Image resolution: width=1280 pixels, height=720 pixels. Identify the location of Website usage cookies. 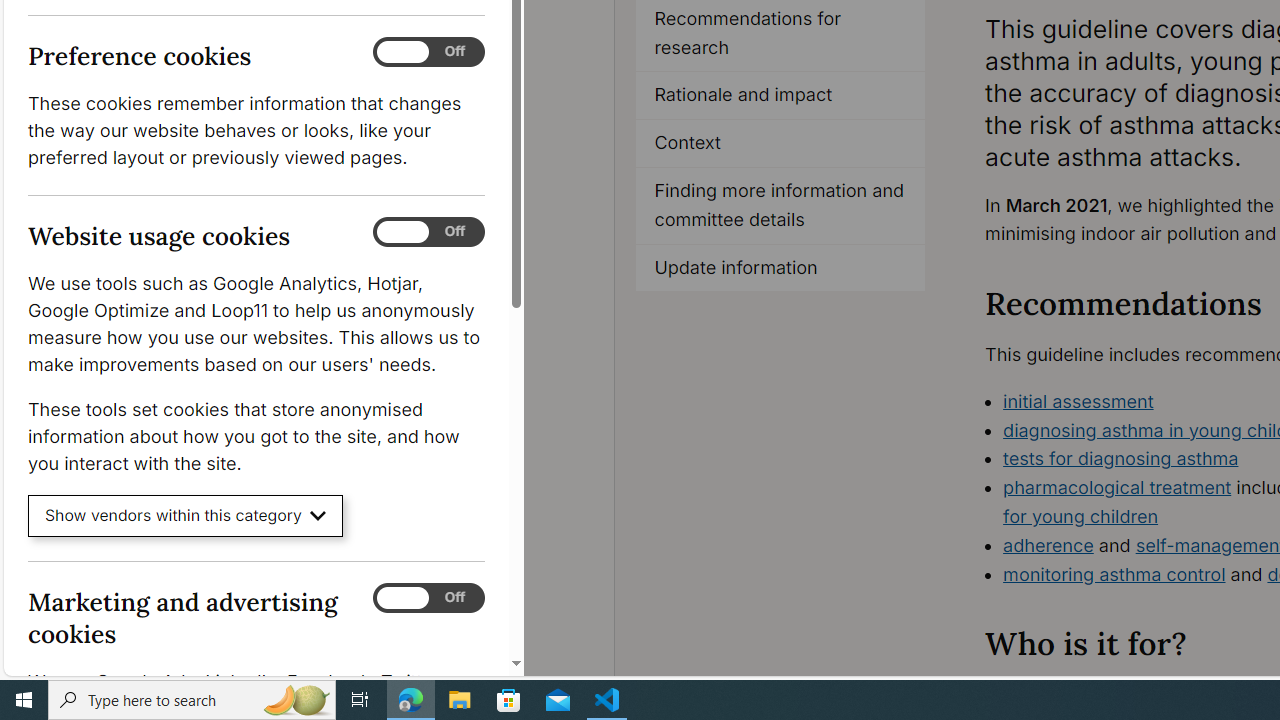
(429, 232).